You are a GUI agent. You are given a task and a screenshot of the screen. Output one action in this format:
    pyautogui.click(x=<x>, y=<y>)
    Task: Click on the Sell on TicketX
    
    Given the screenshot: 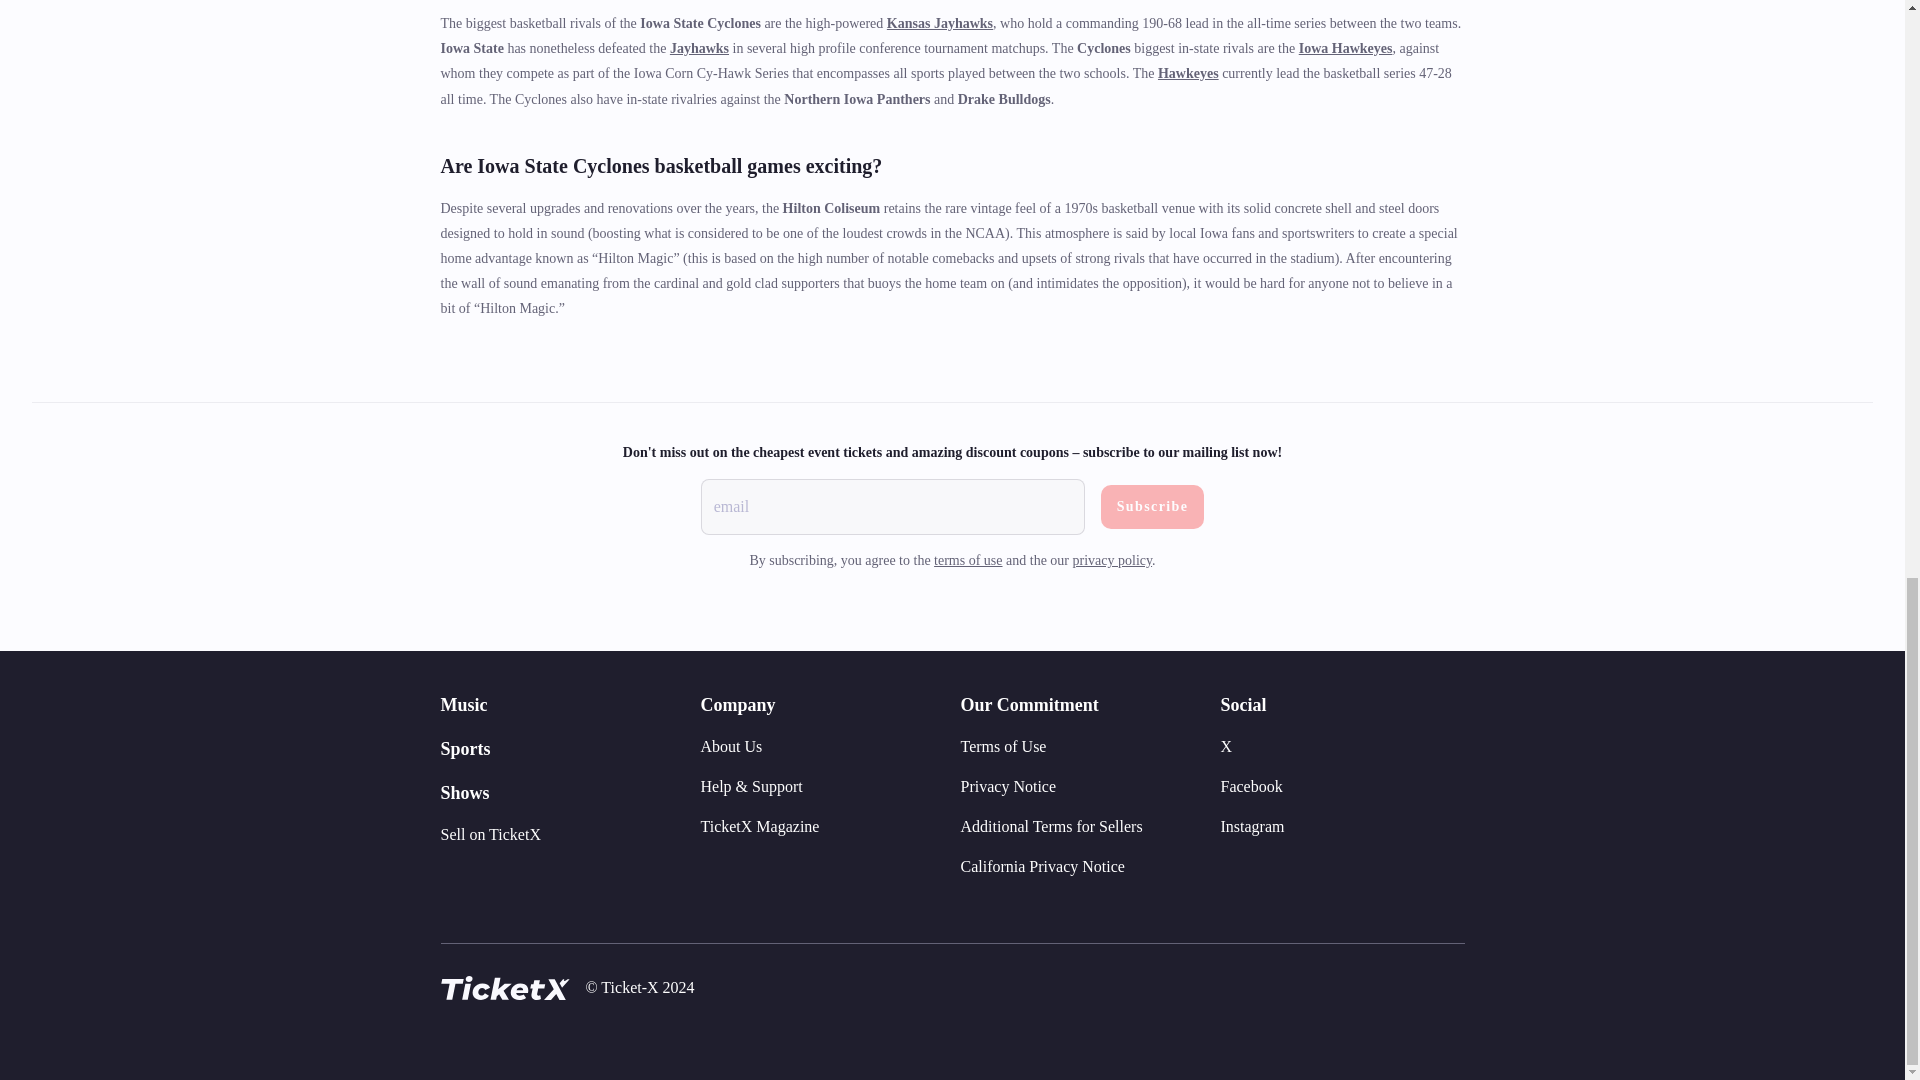 What is the action you would take?
    pyautogui.click(x=489, y=834)
    